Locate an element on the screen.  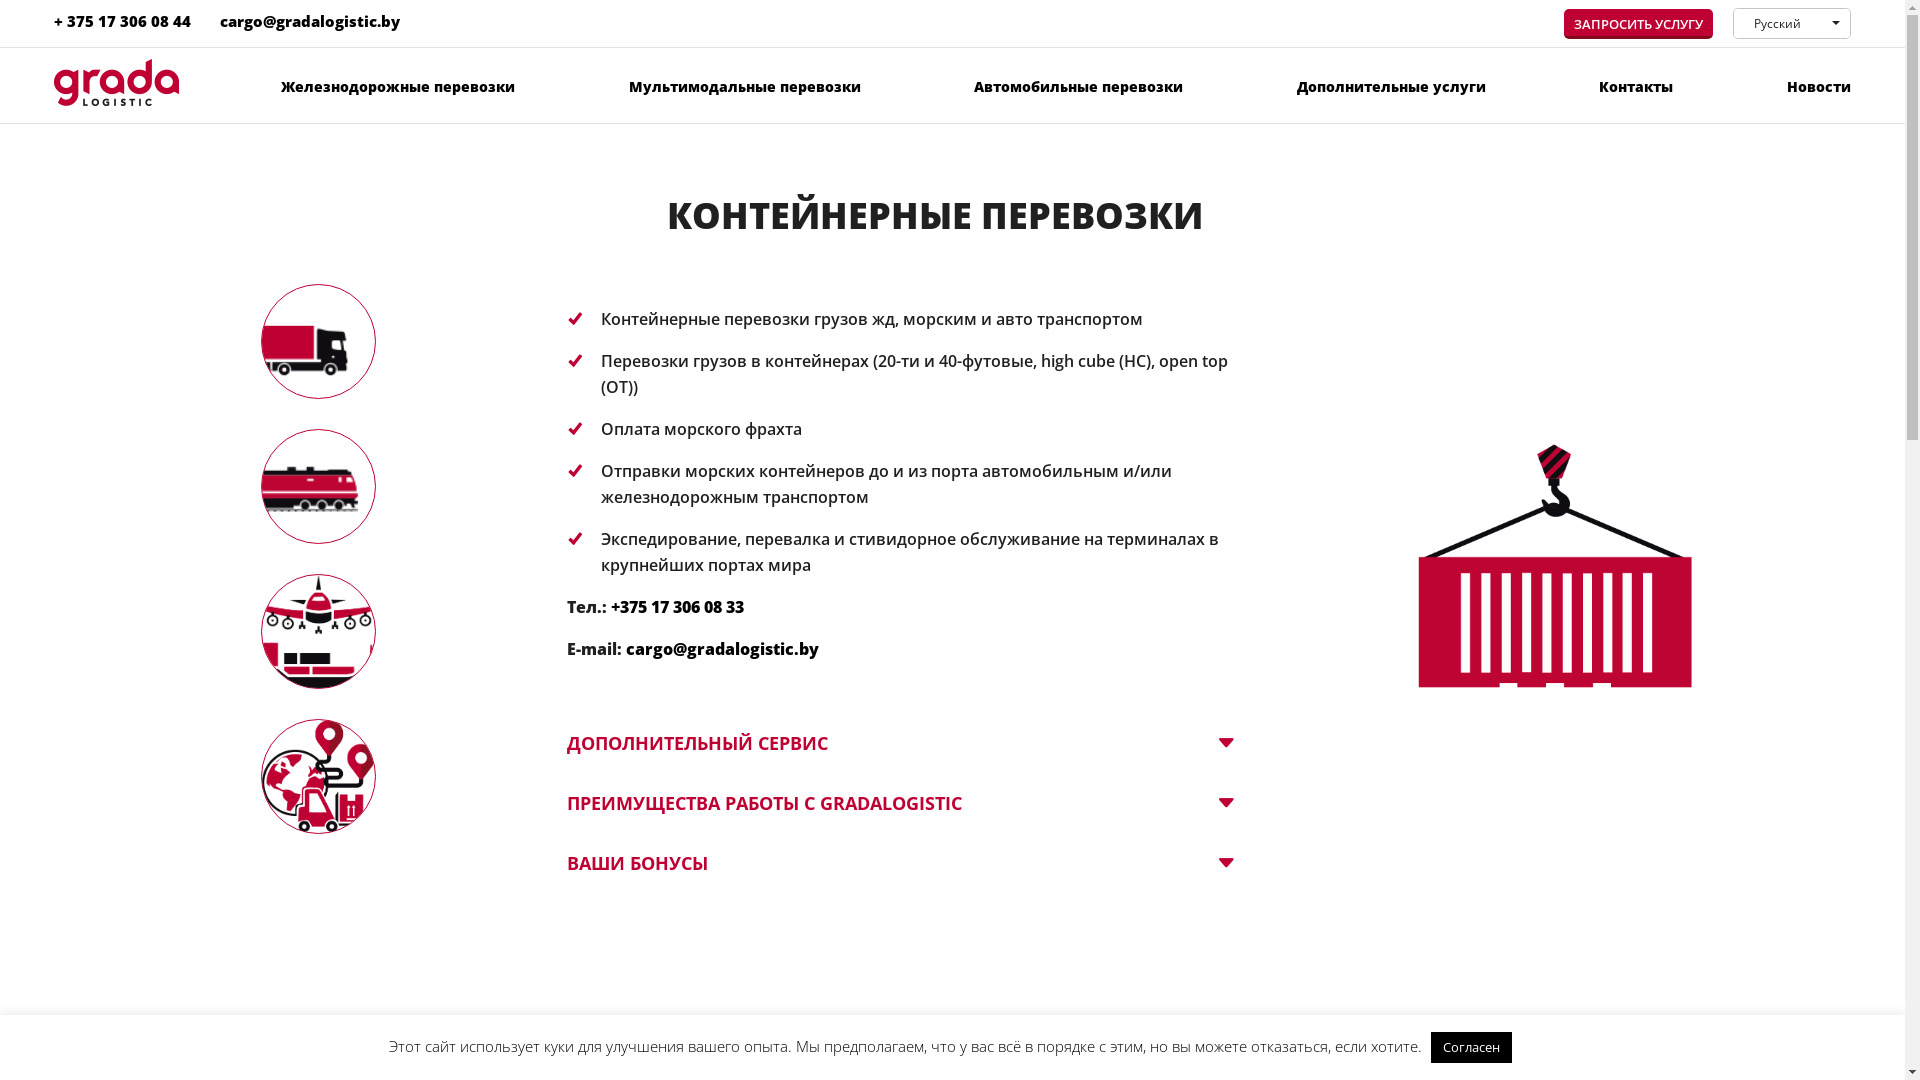
+375 17 306 08 33 is located at coordinates (678, 607).